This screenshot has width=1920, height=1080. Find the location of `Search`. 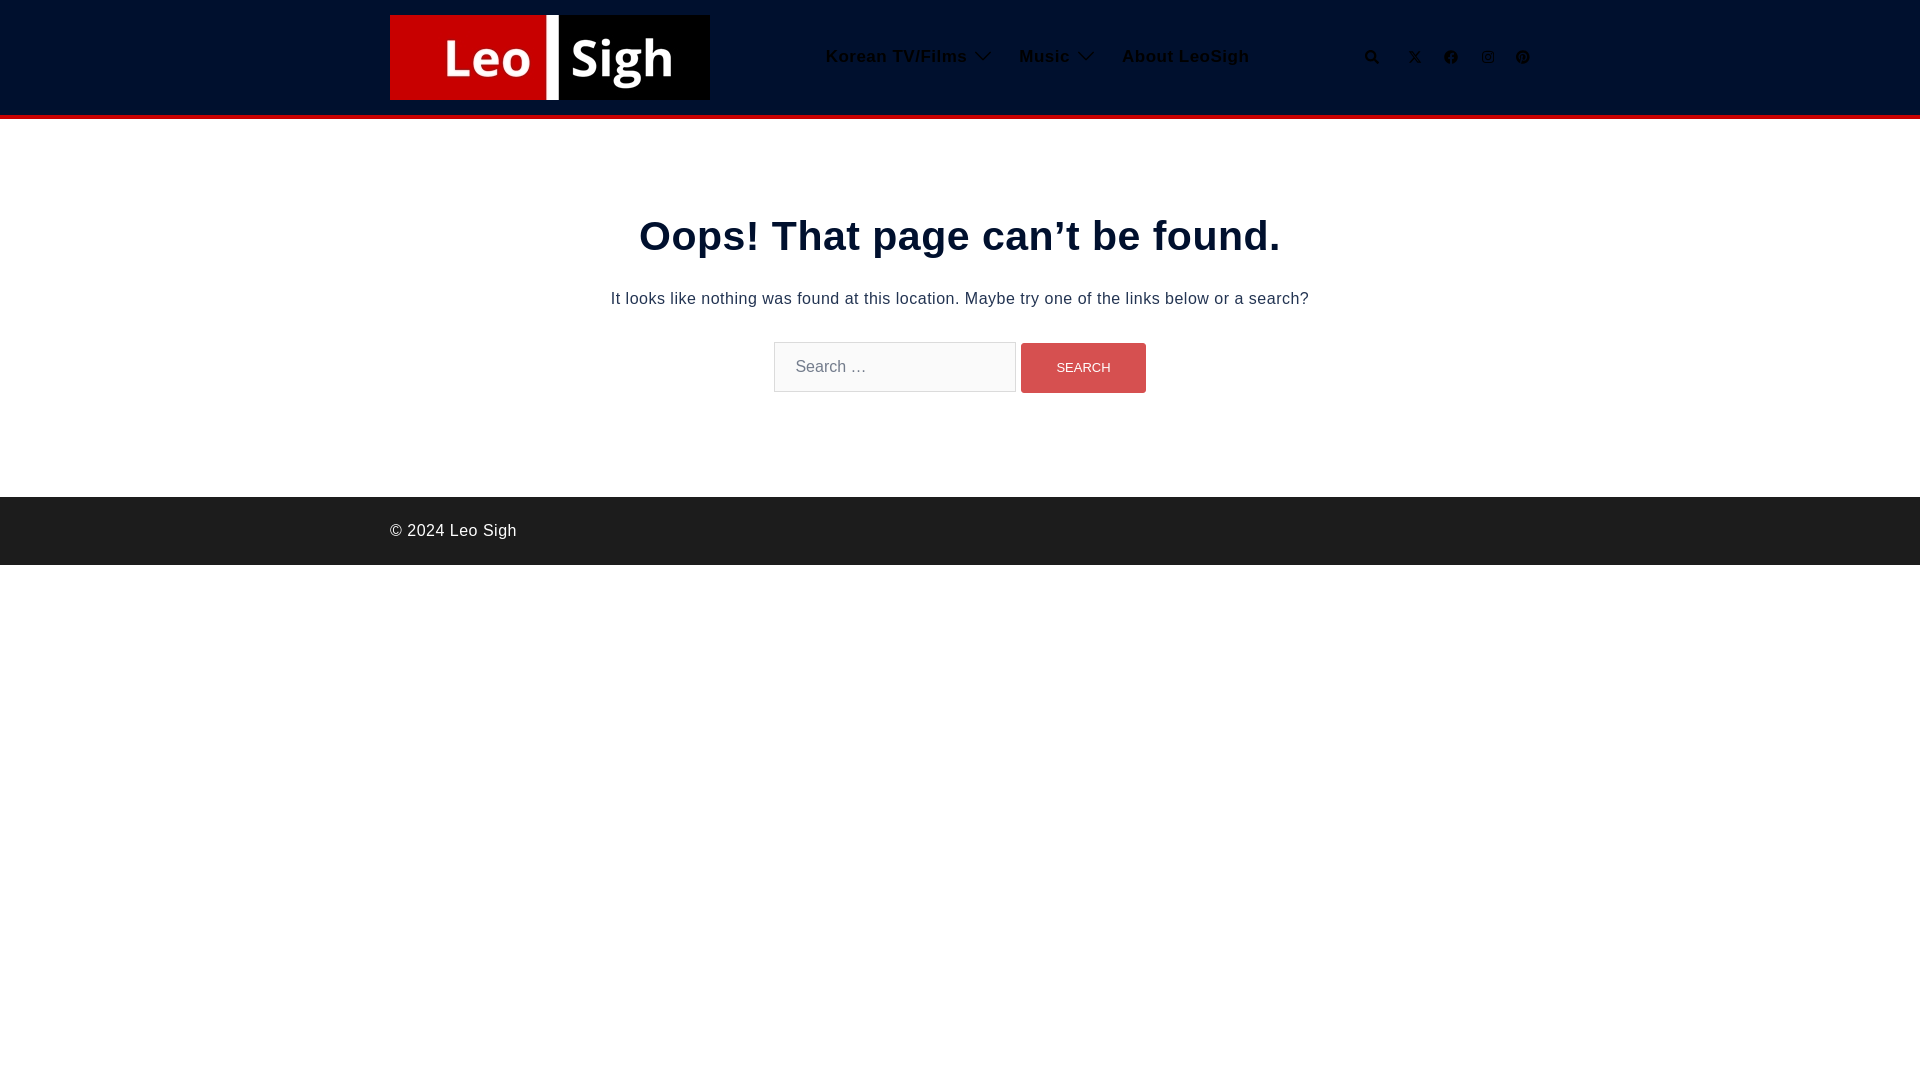

Search is located at coordinates (1372, 56).